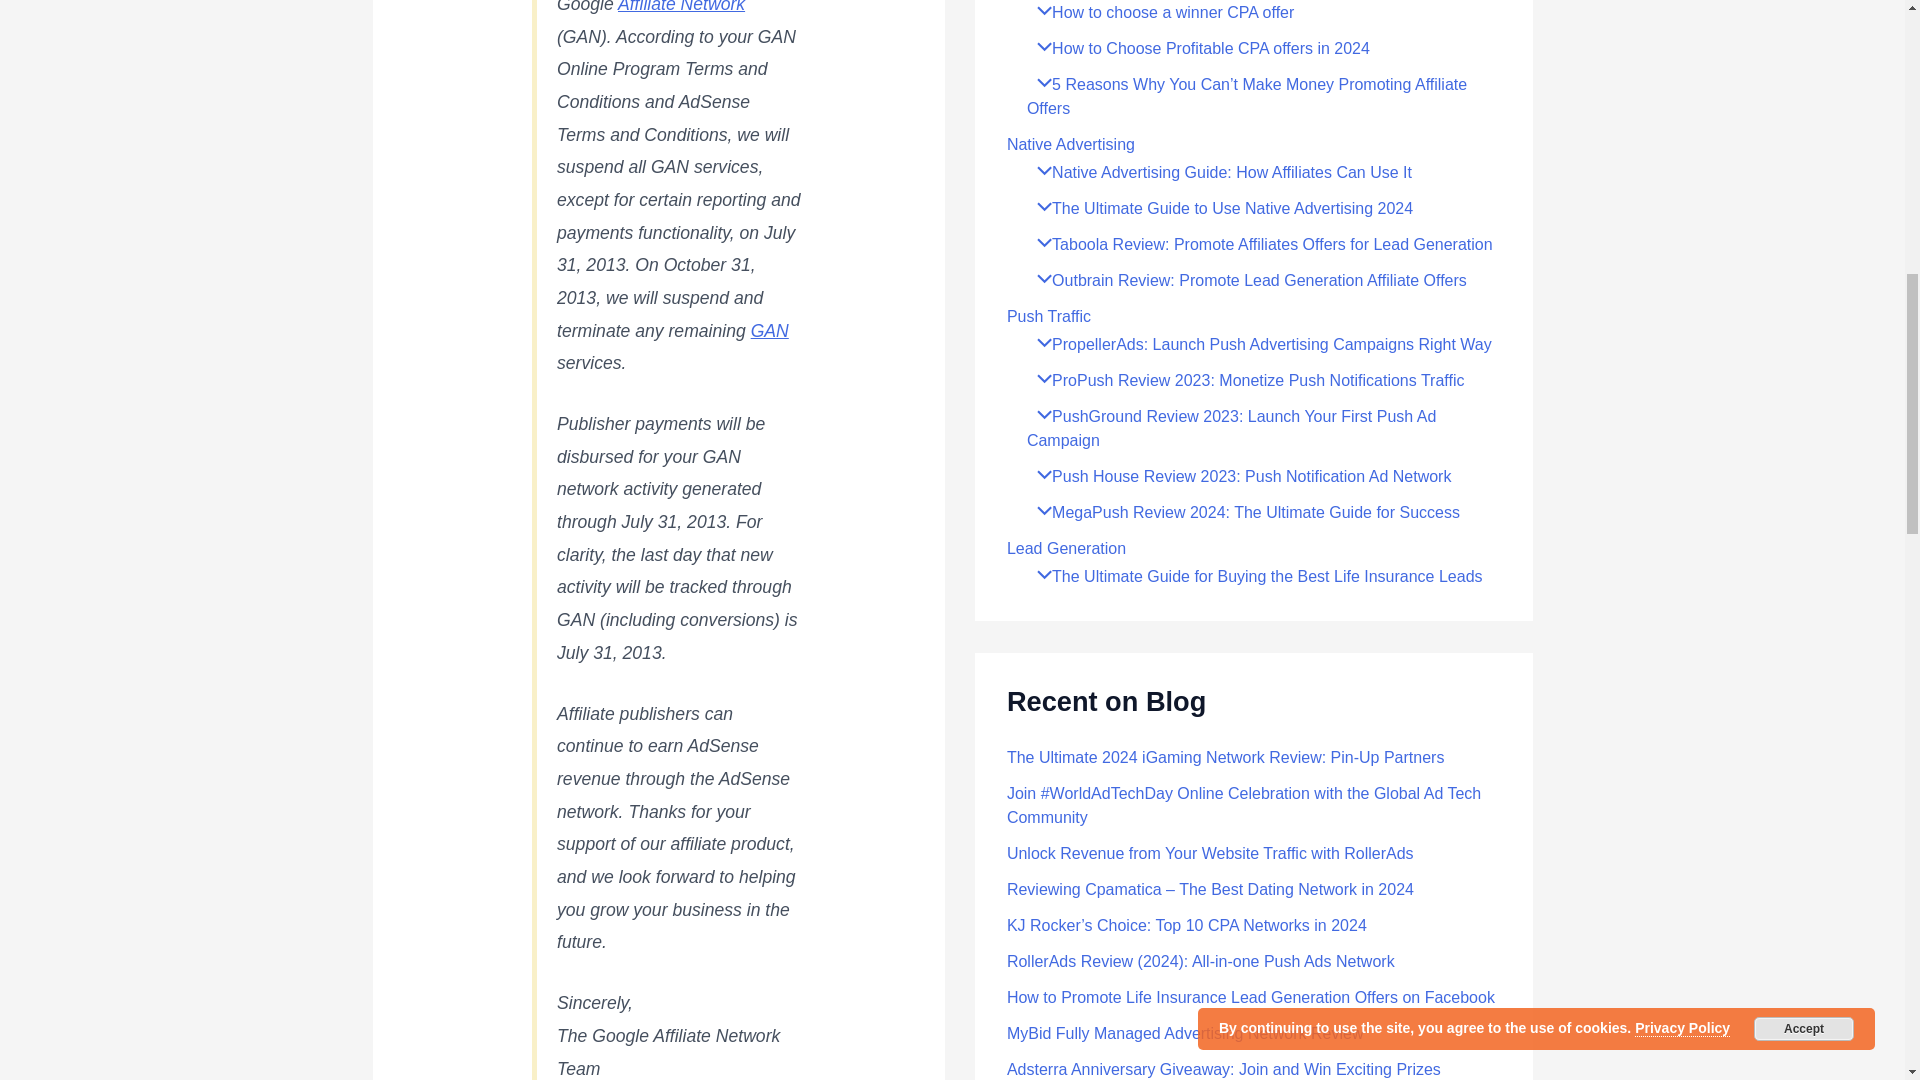 This screenshot has height=1080, width=1920. Describe the element at coordinates (770, 330) in the screenshot. I see `GAN` at that location.